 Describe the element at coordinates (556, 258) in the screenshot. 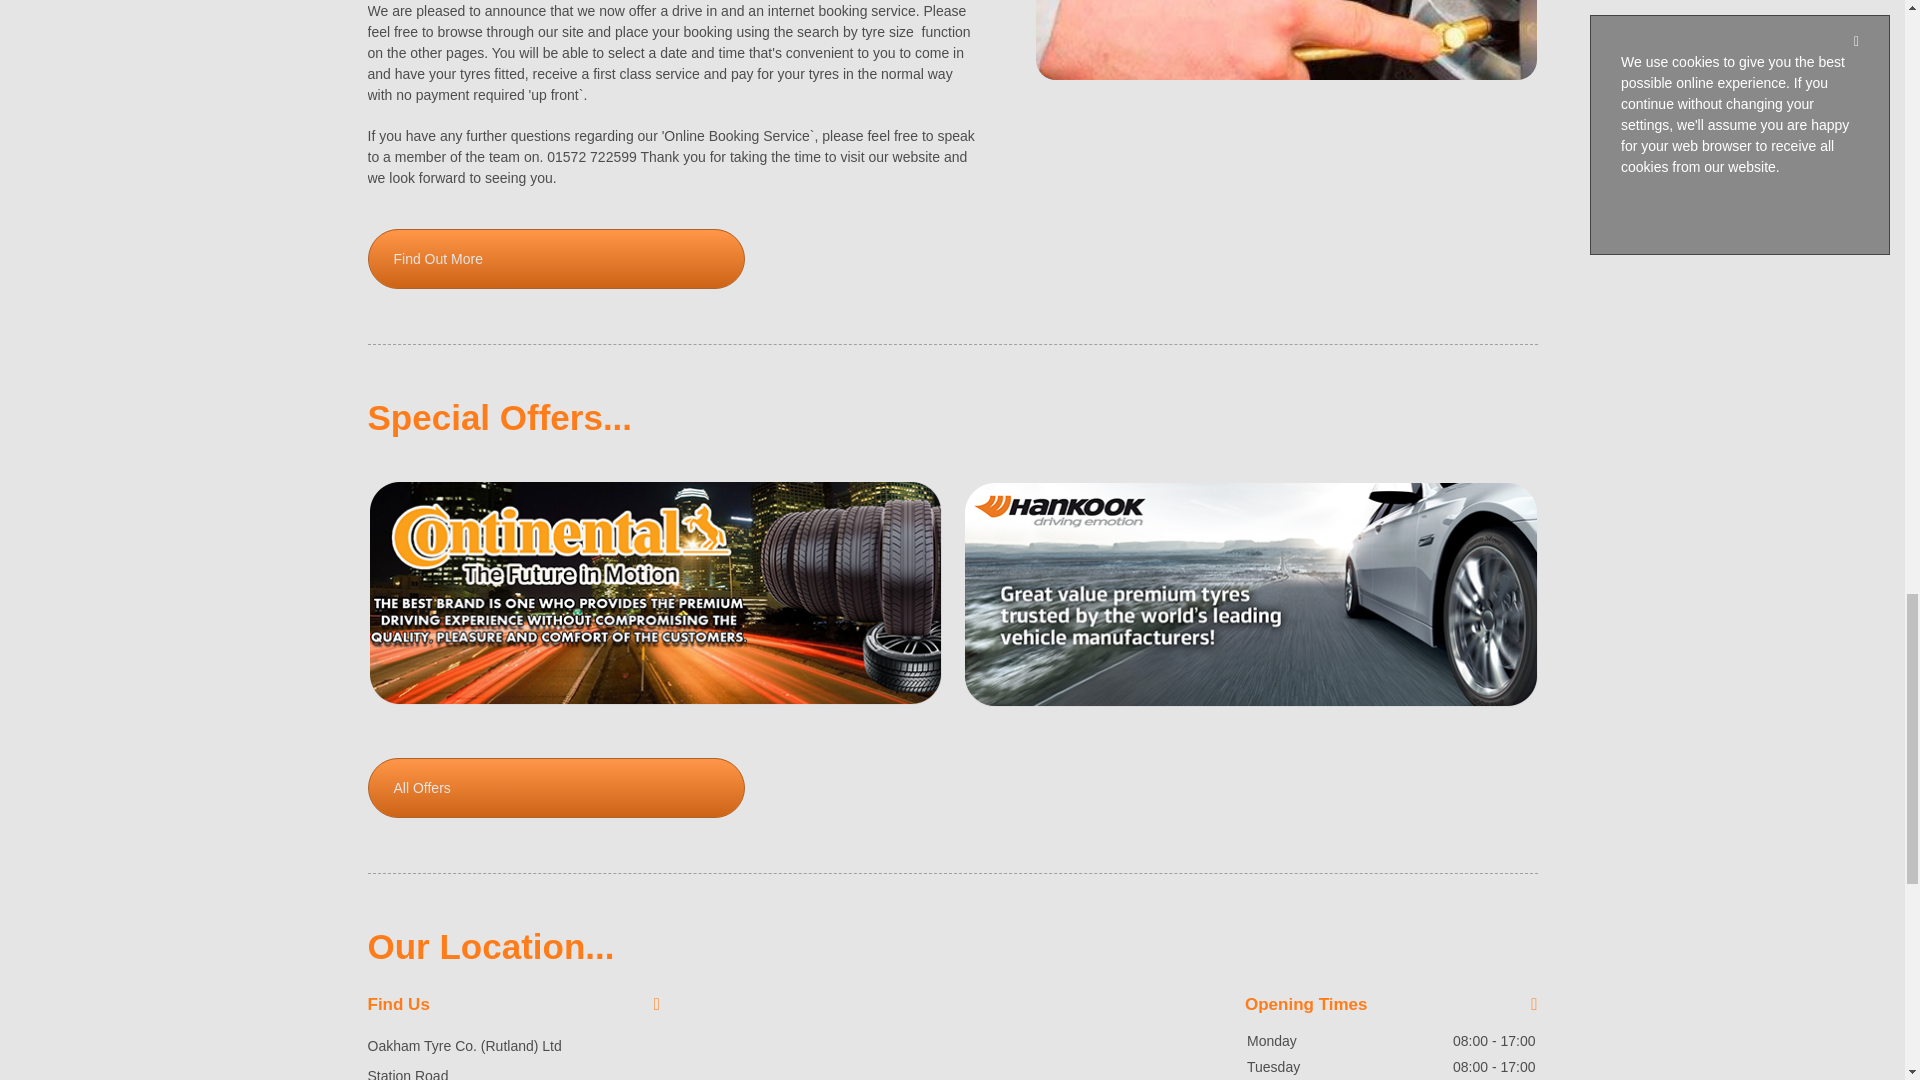

I see `Find Out More` at that location.